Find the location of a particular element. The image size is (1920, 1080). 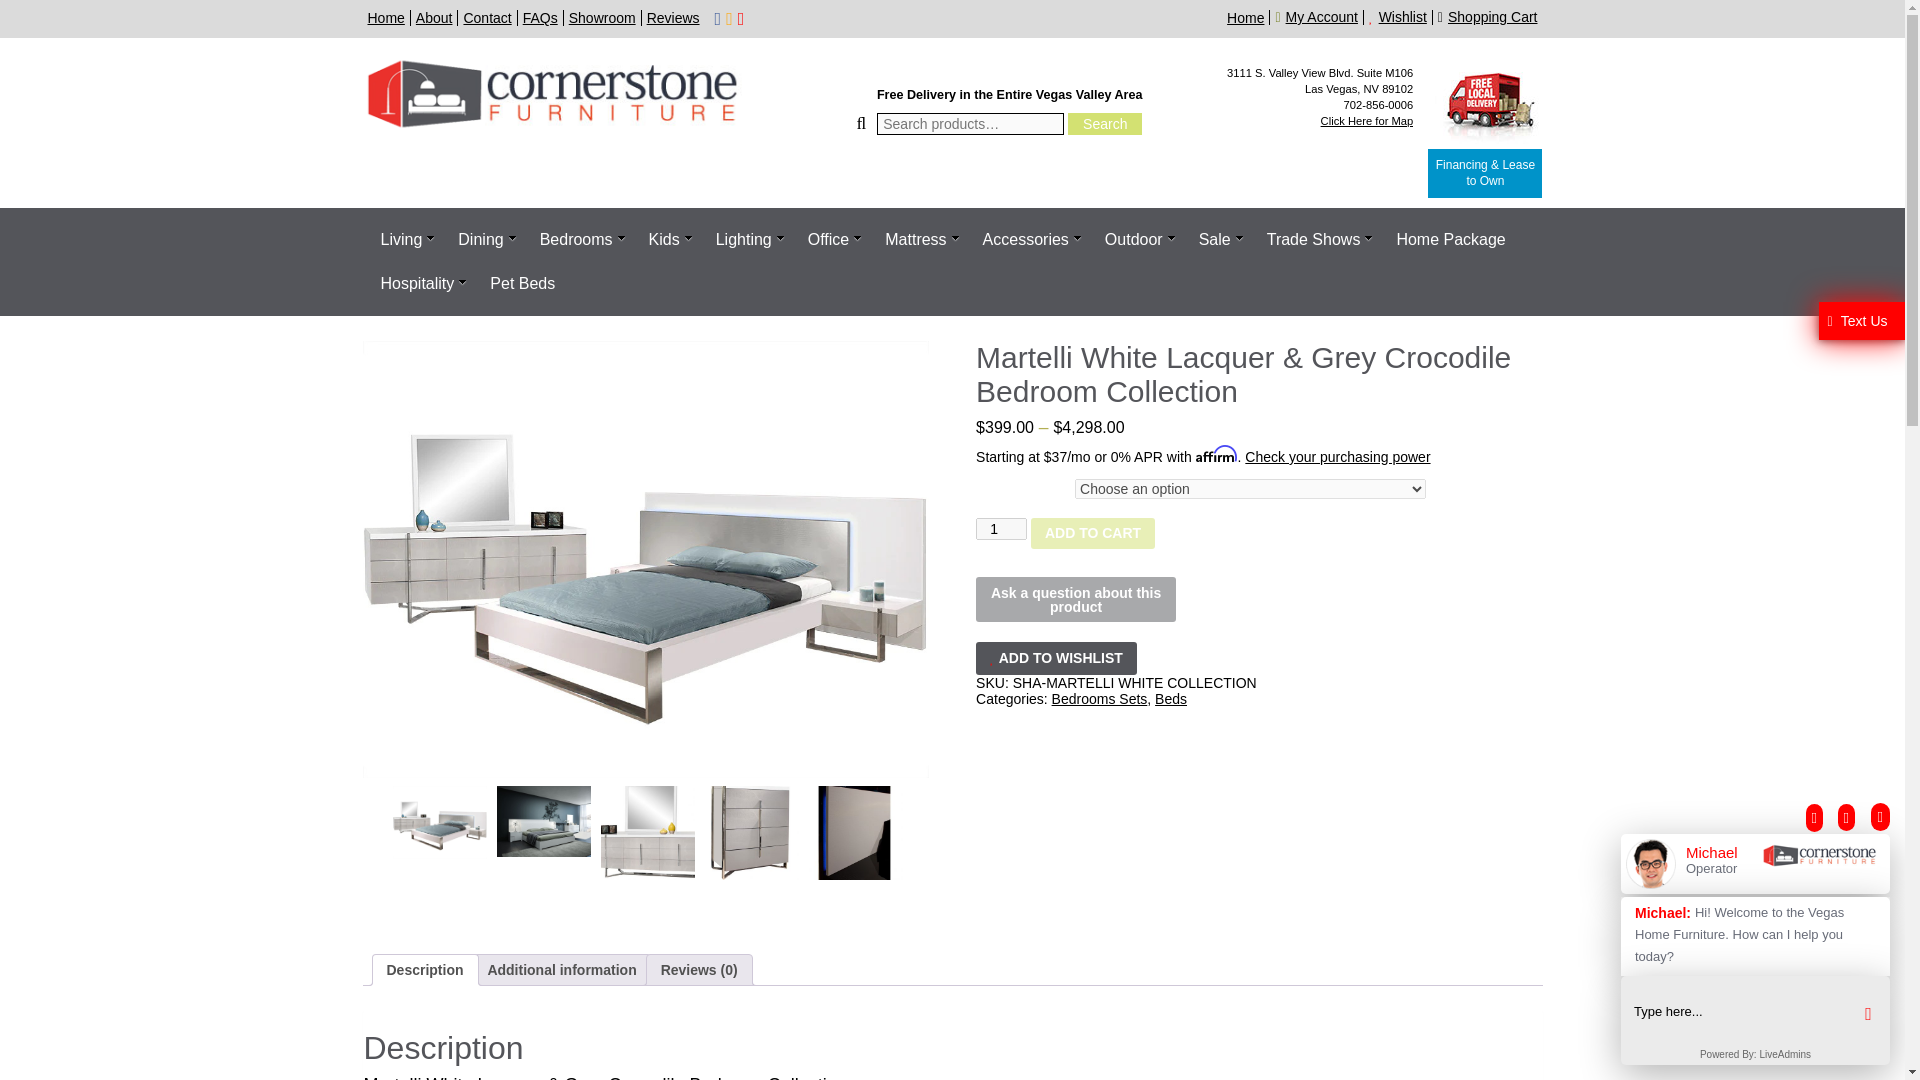

Showroom is located at coordinates (602, 17).